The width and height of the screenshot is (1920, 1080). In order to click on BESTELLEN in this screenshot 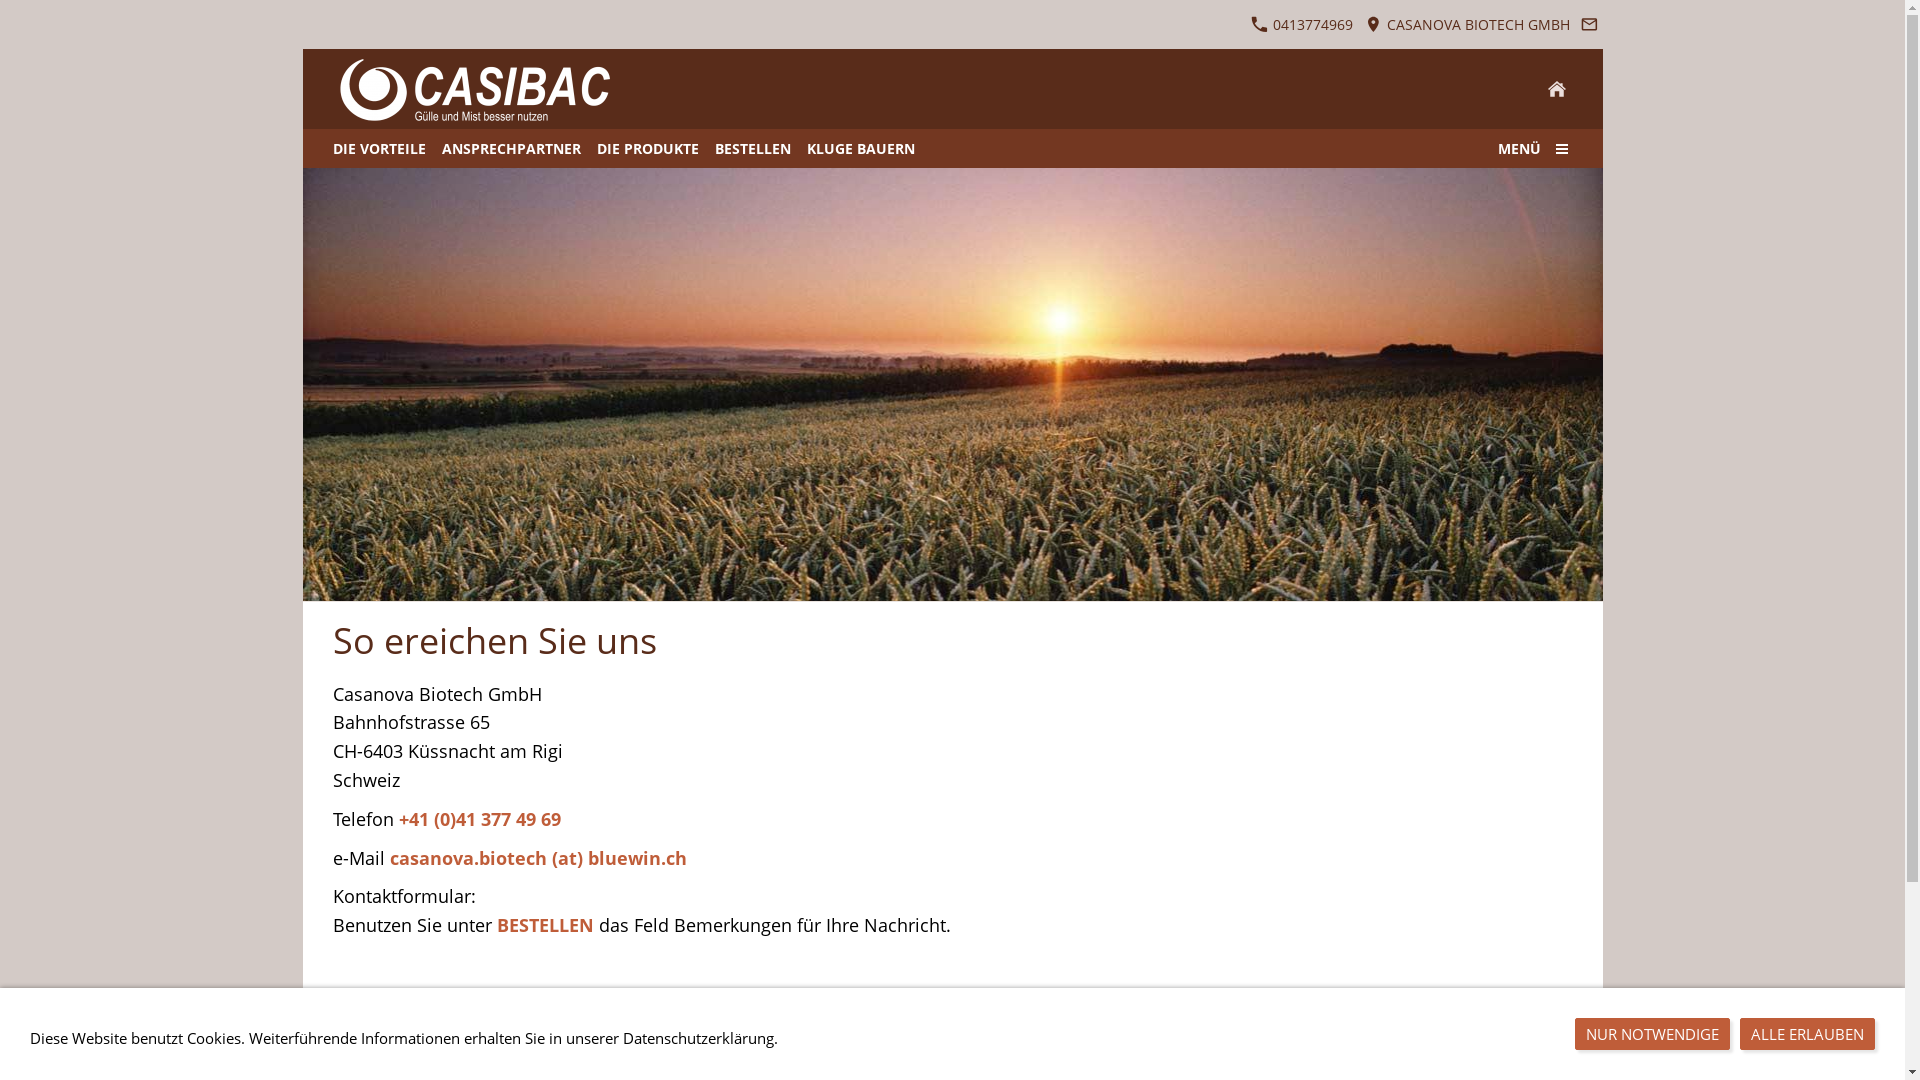, I will do `click(752, 148)`.